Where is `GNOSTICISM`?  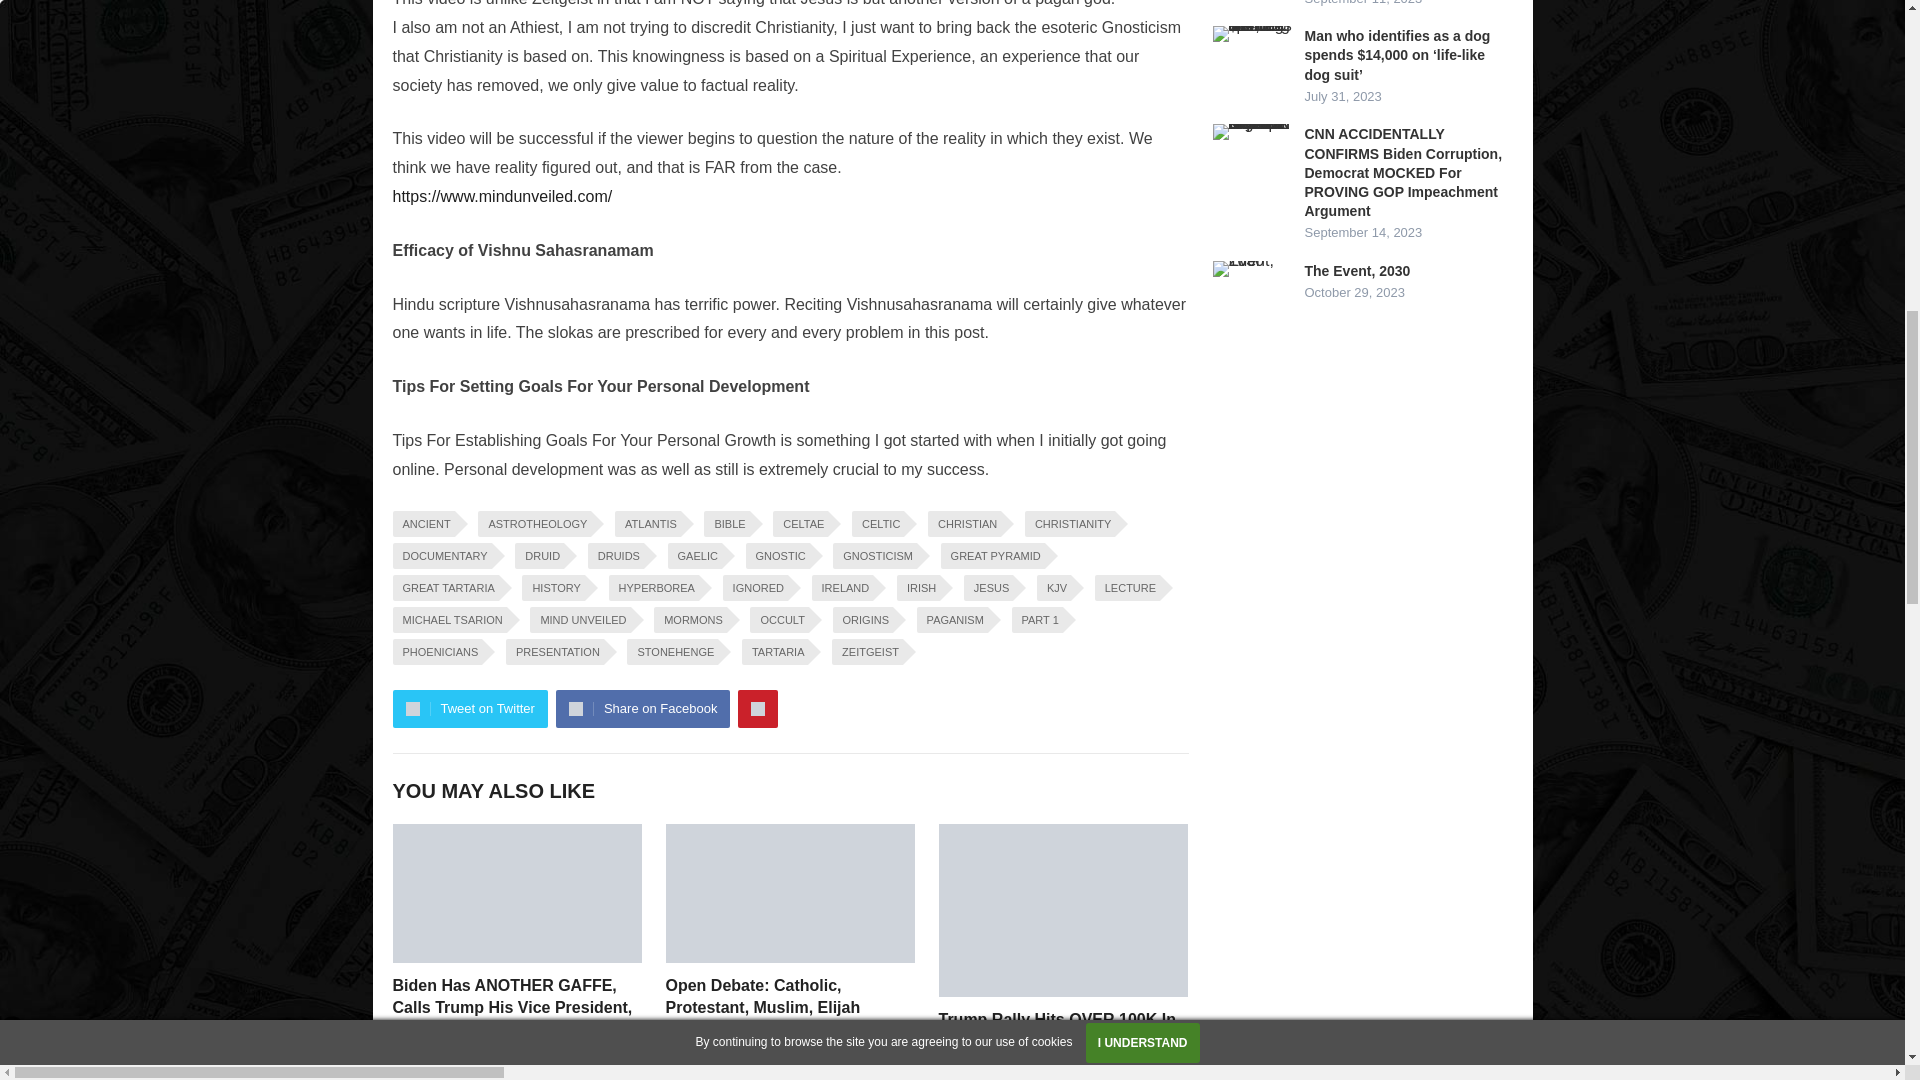
GNOSTICISM is located at coordinates (875, 556).